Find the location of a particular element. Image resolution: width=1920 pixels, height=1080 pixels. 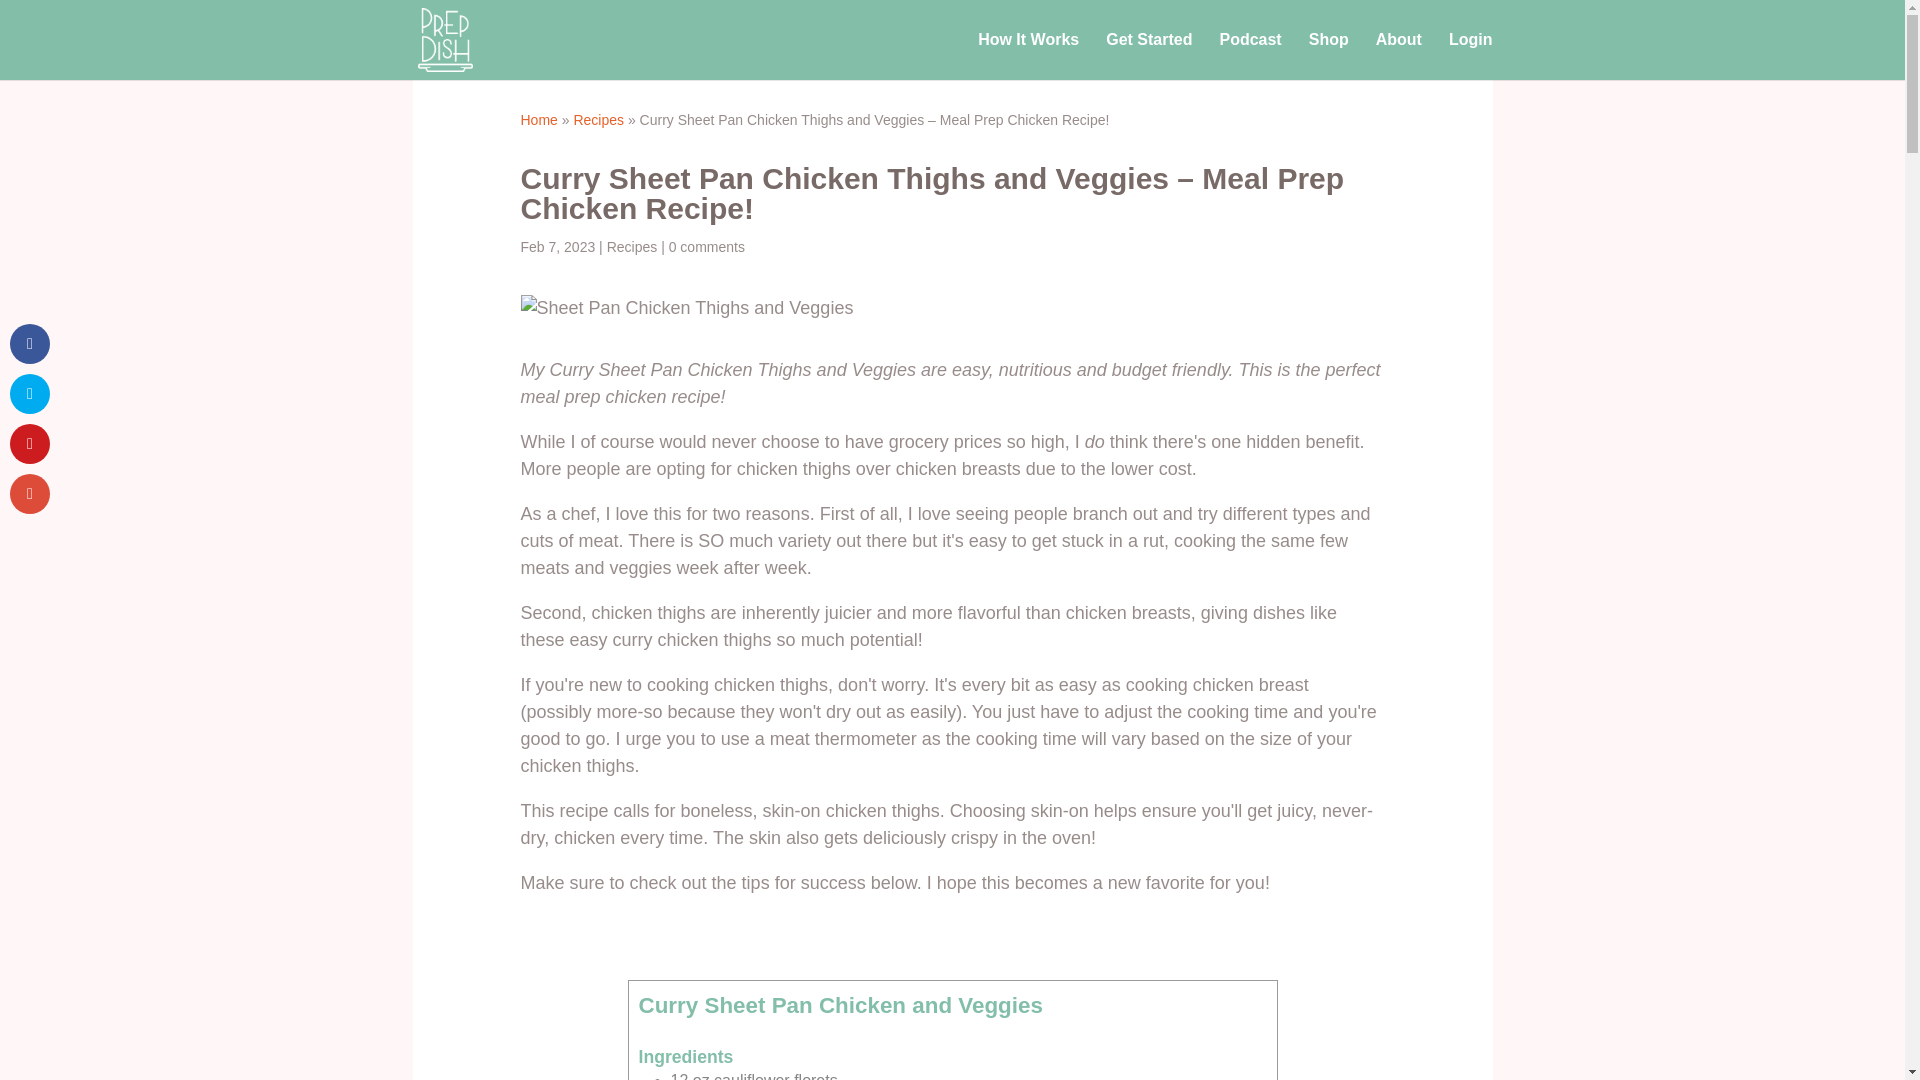

Recipes is located at coordinates (632, 246).